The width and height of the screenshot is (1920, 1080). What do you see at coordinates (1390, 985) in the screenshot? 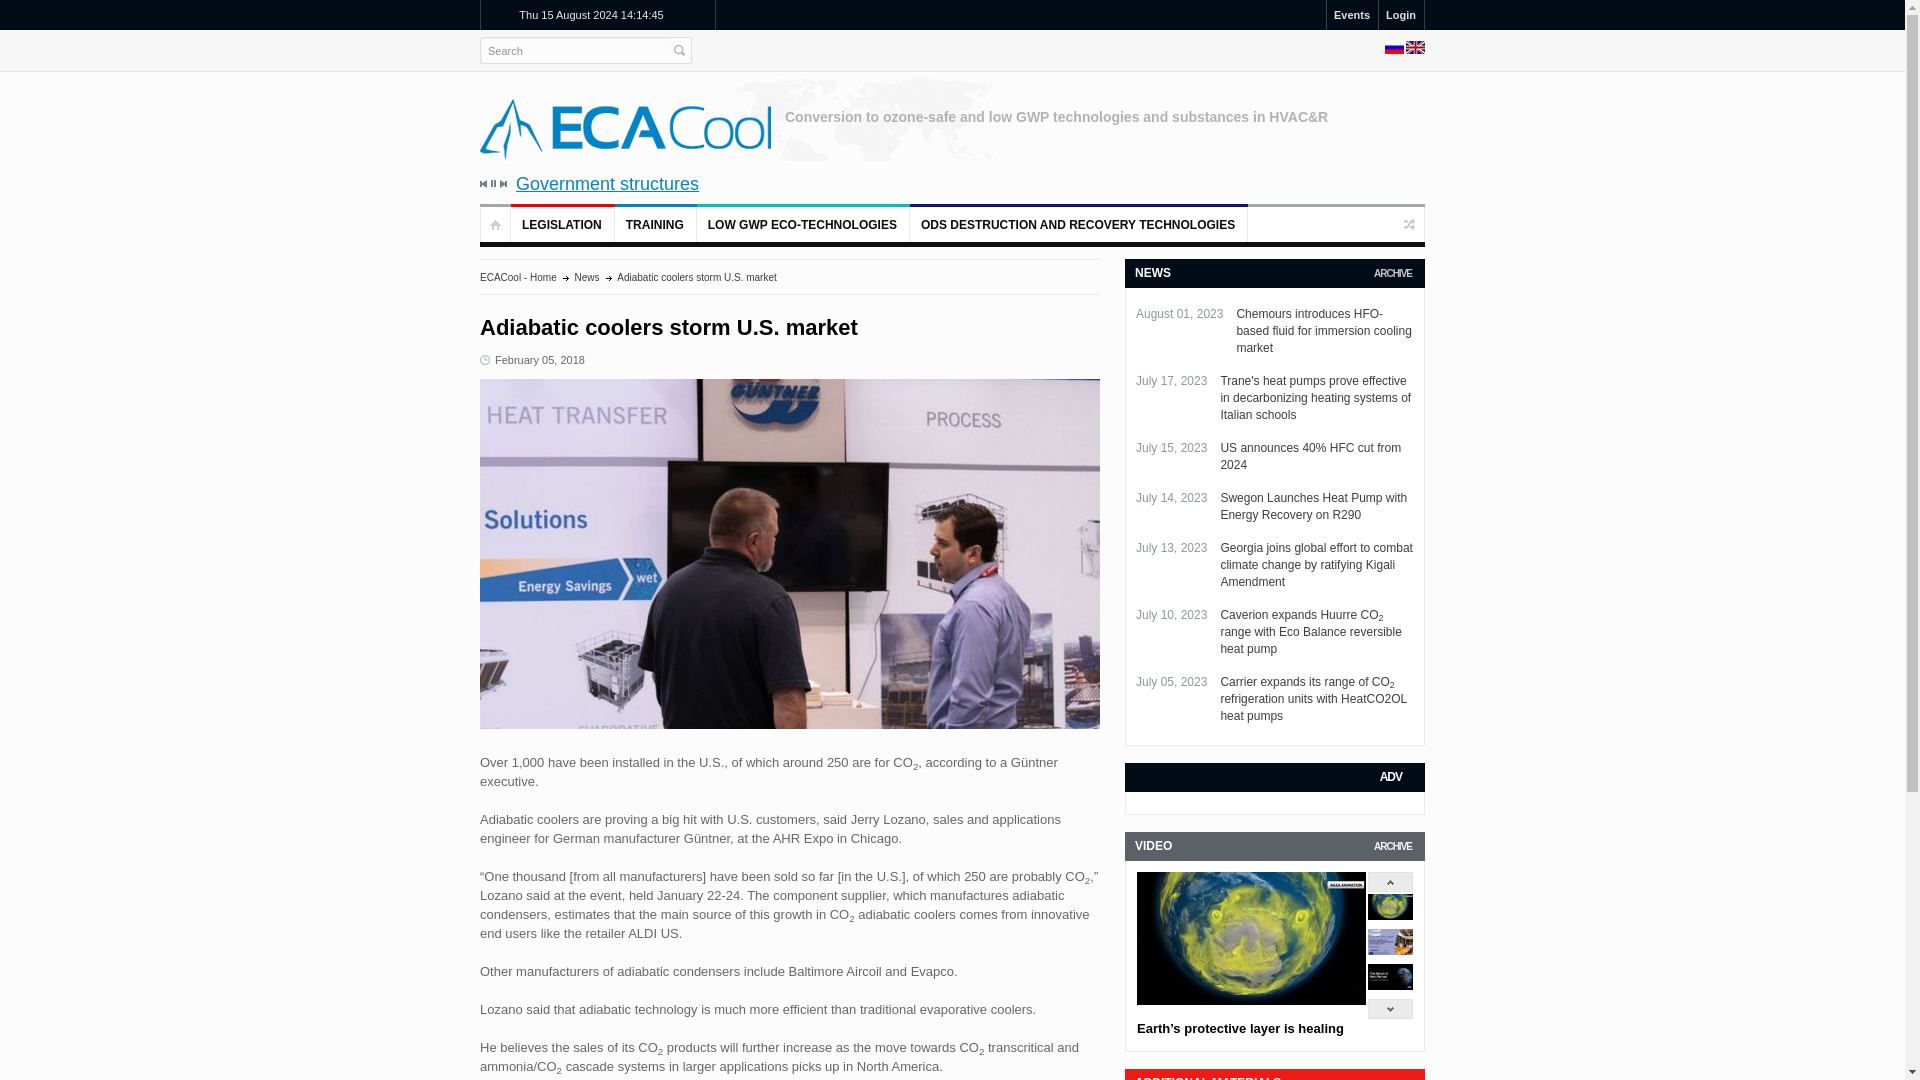
I see `The future of heat pumps` at bounding box center [1390, 985].